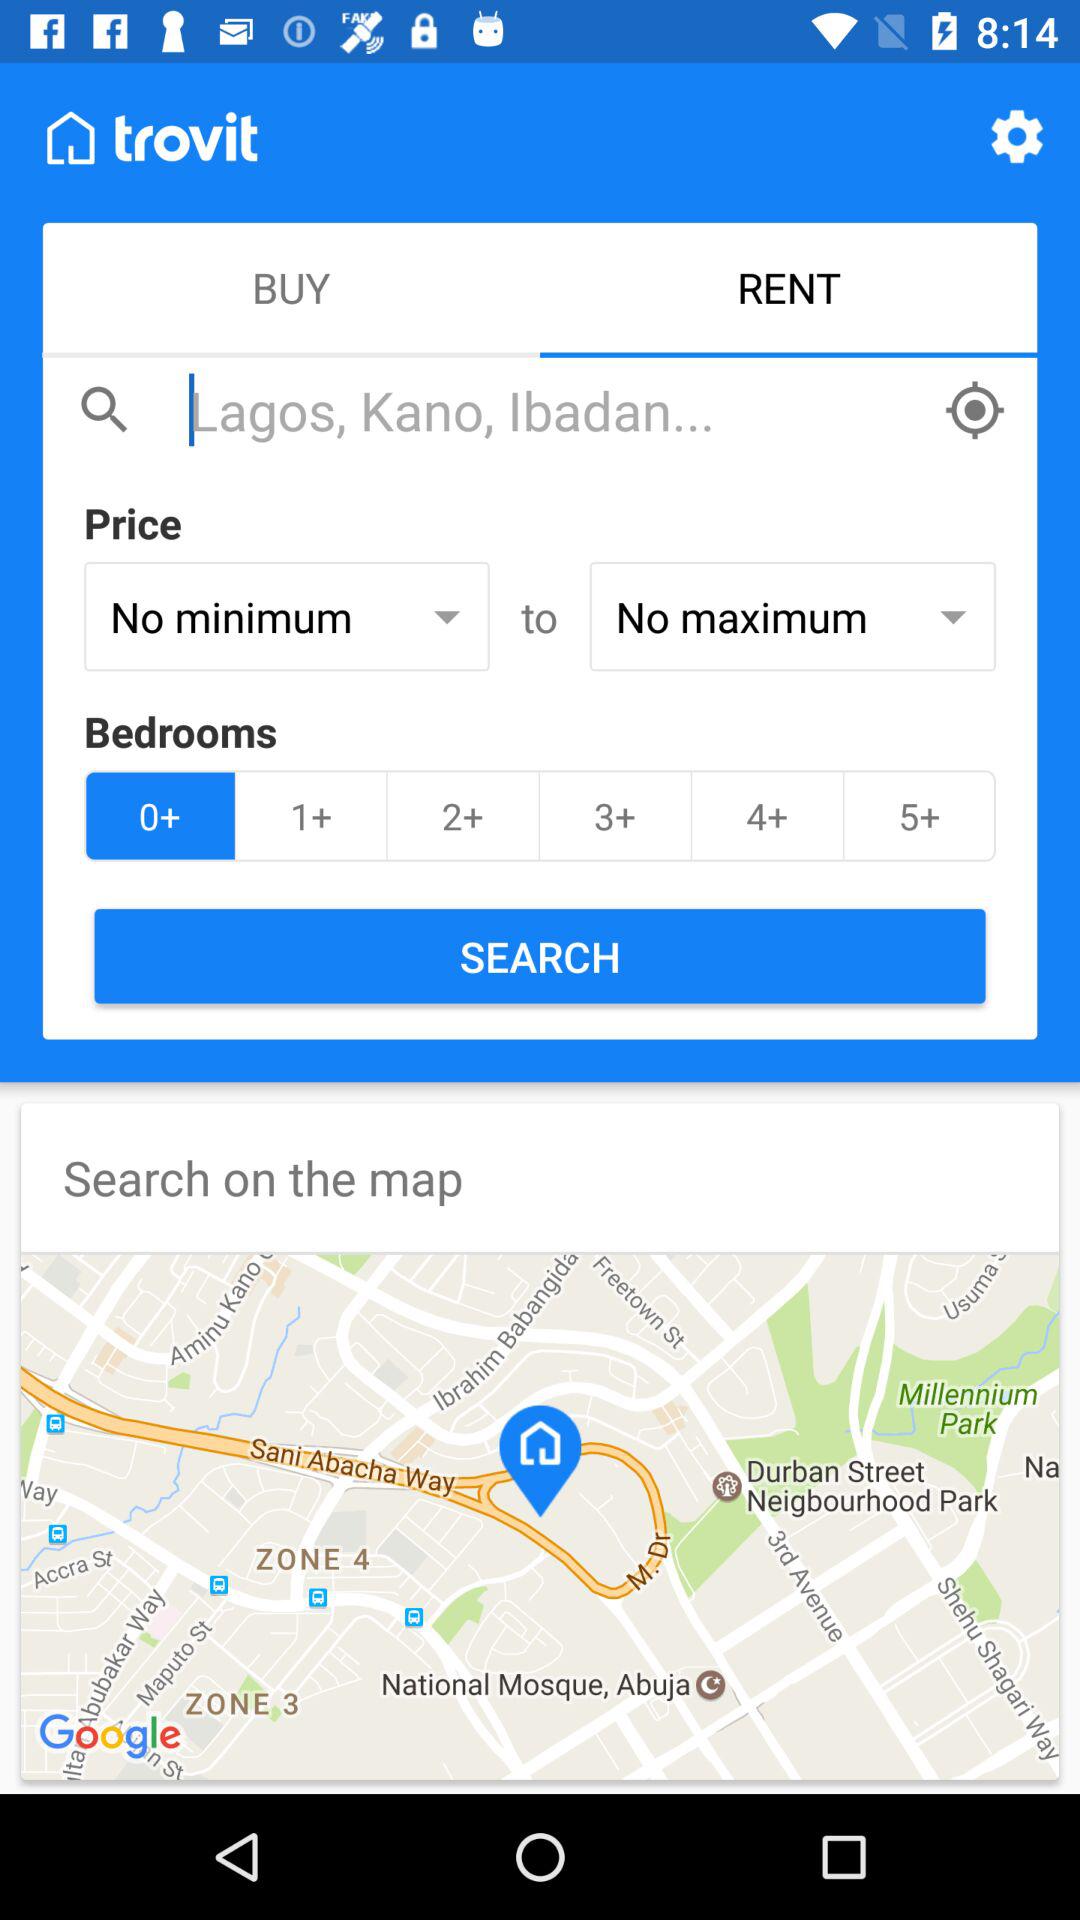 This screenshot has height=1920, width=1080. What do you see at coordinates (974, 410) in the screenshot?
I see `go to current location` at bounding box center [974, 410].